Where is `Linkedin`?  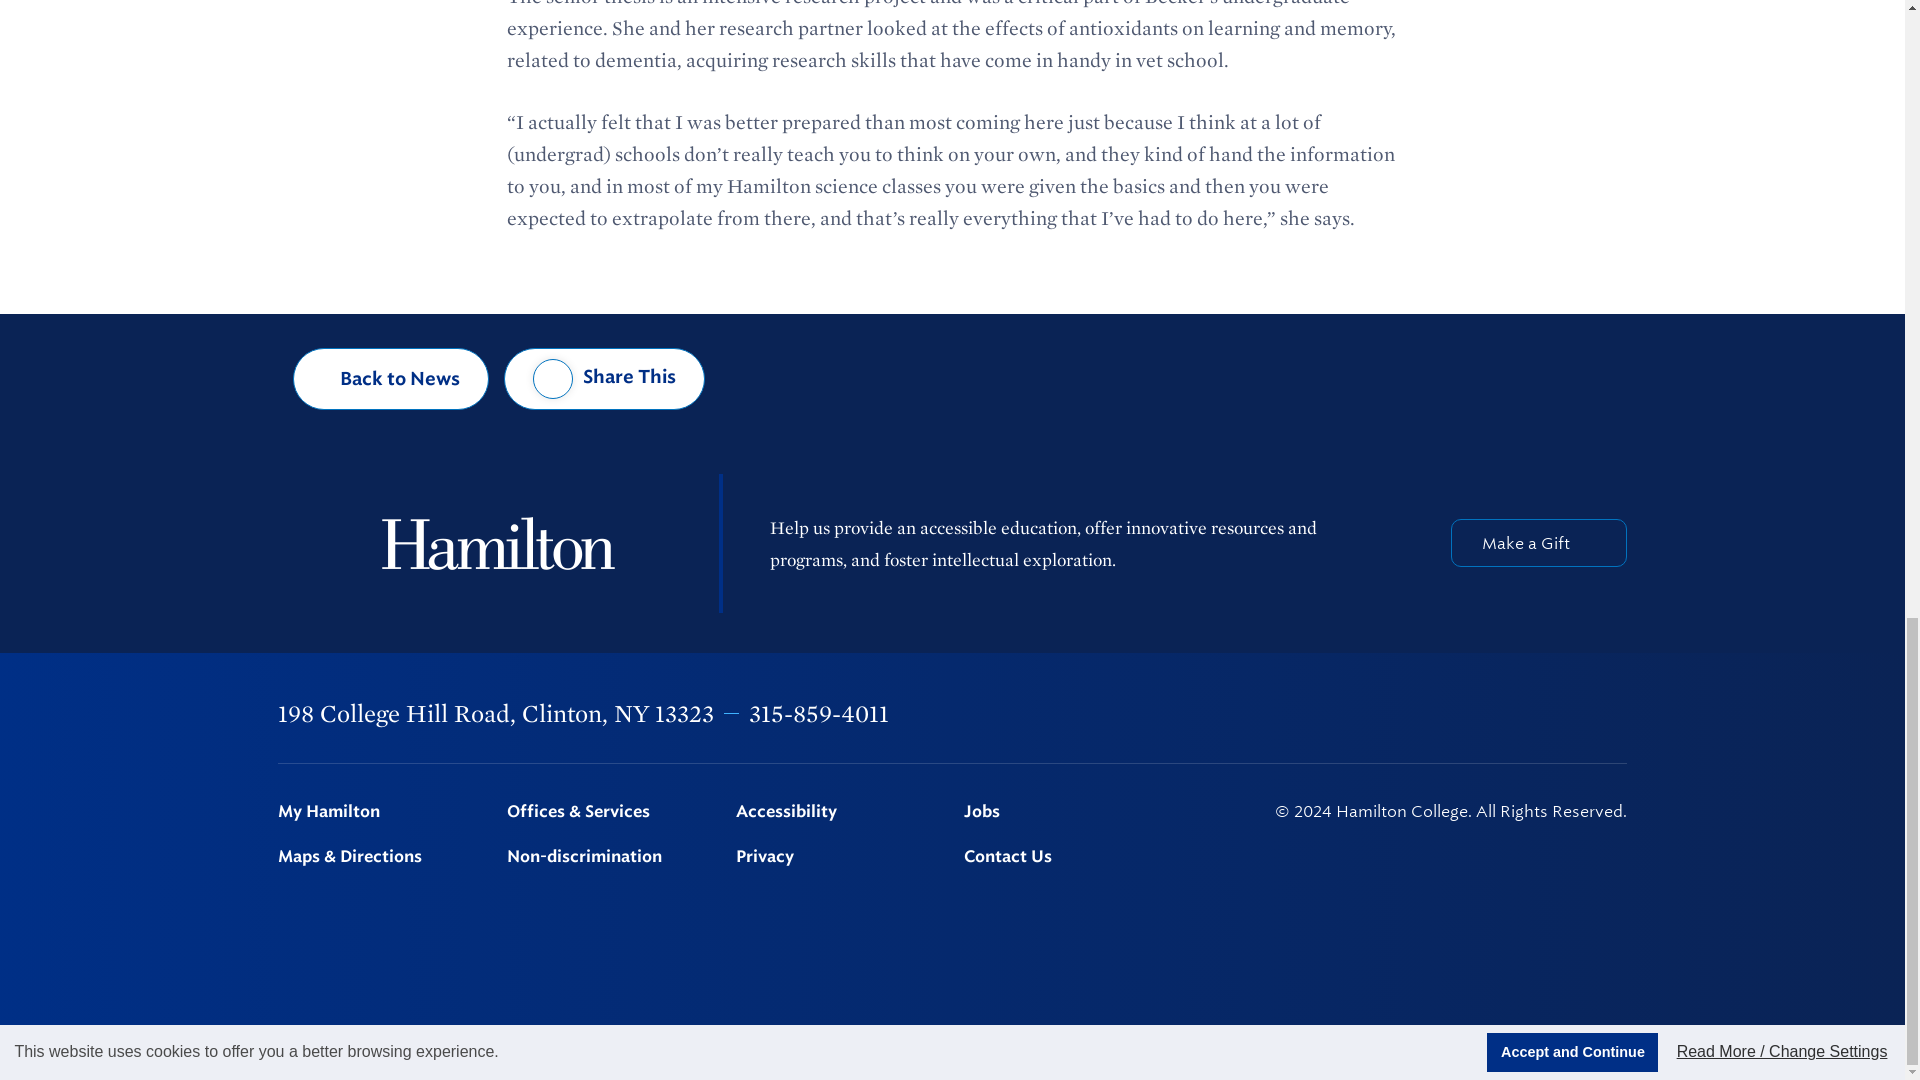
Linkedin is located at coordinates (1515, 713).